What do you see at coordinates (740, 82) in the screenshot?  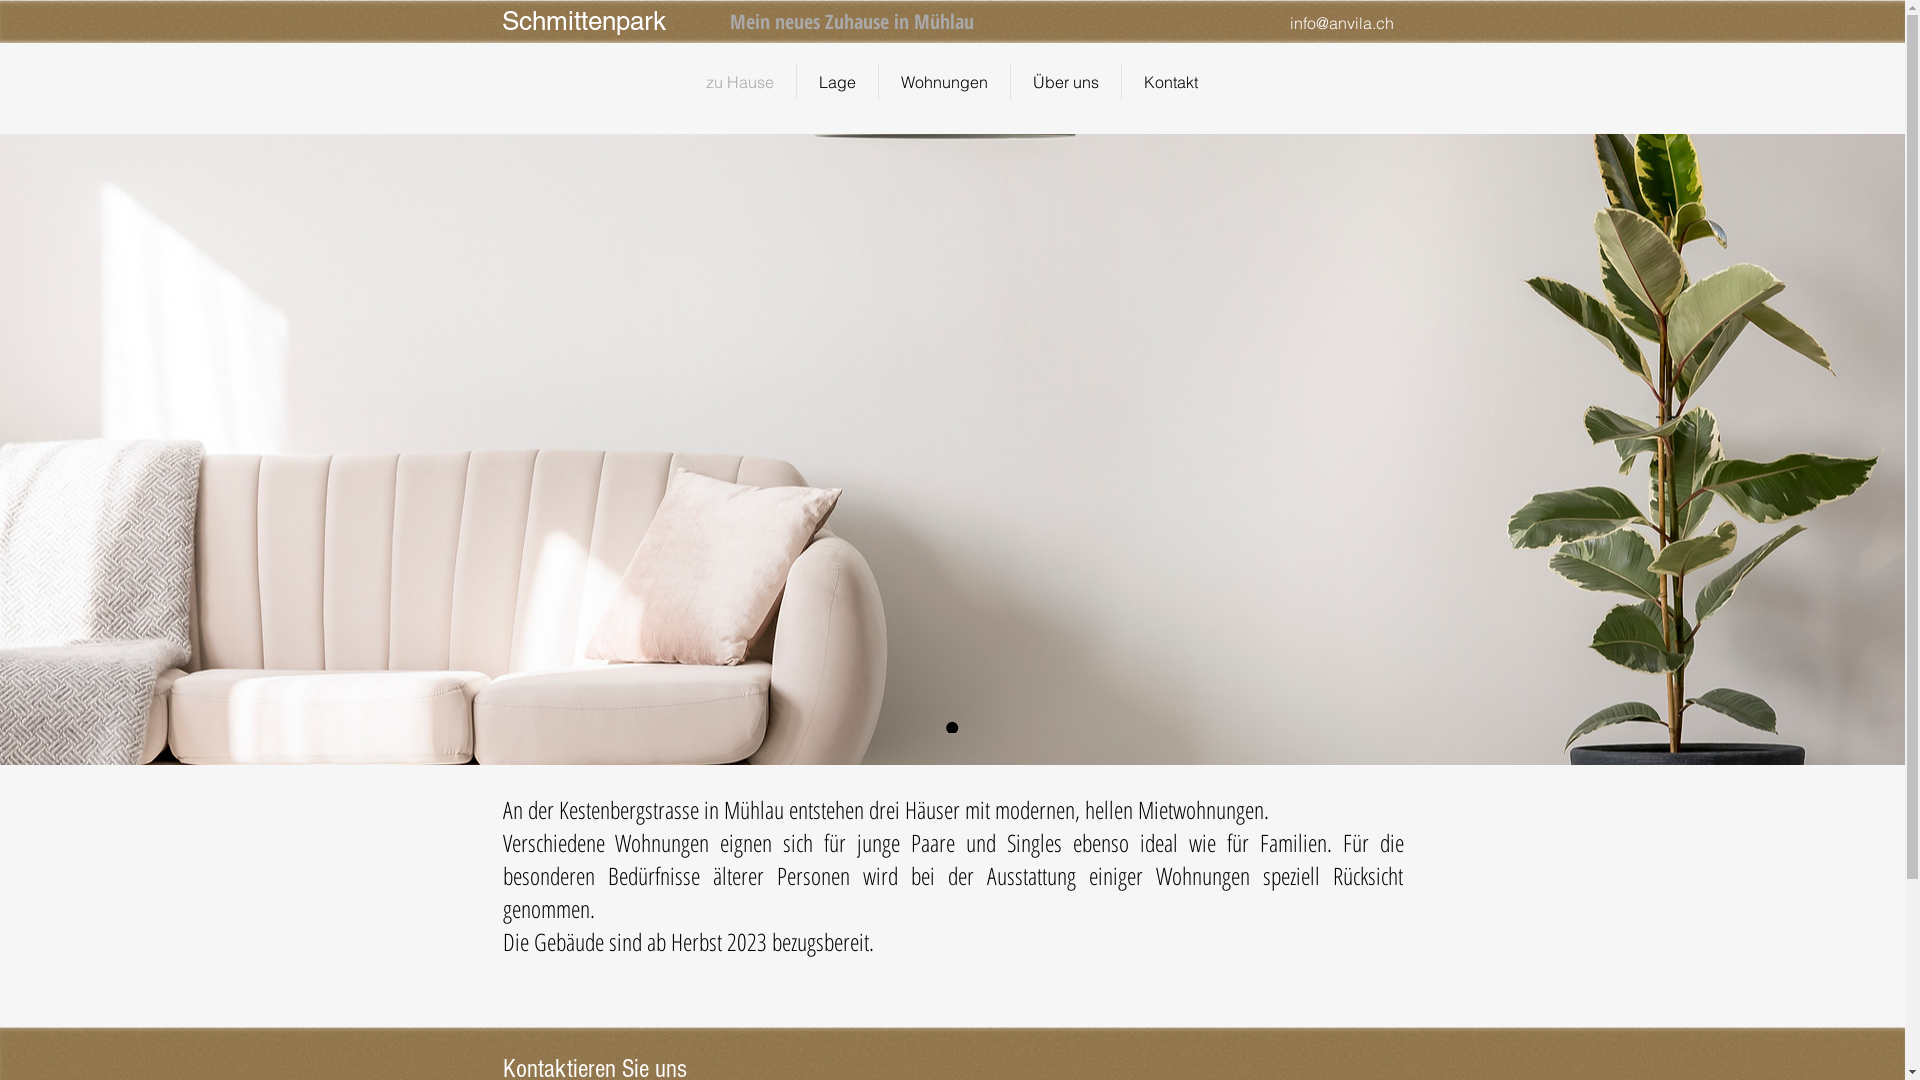 I see `zu Hause` at bounding box center [740, 82].